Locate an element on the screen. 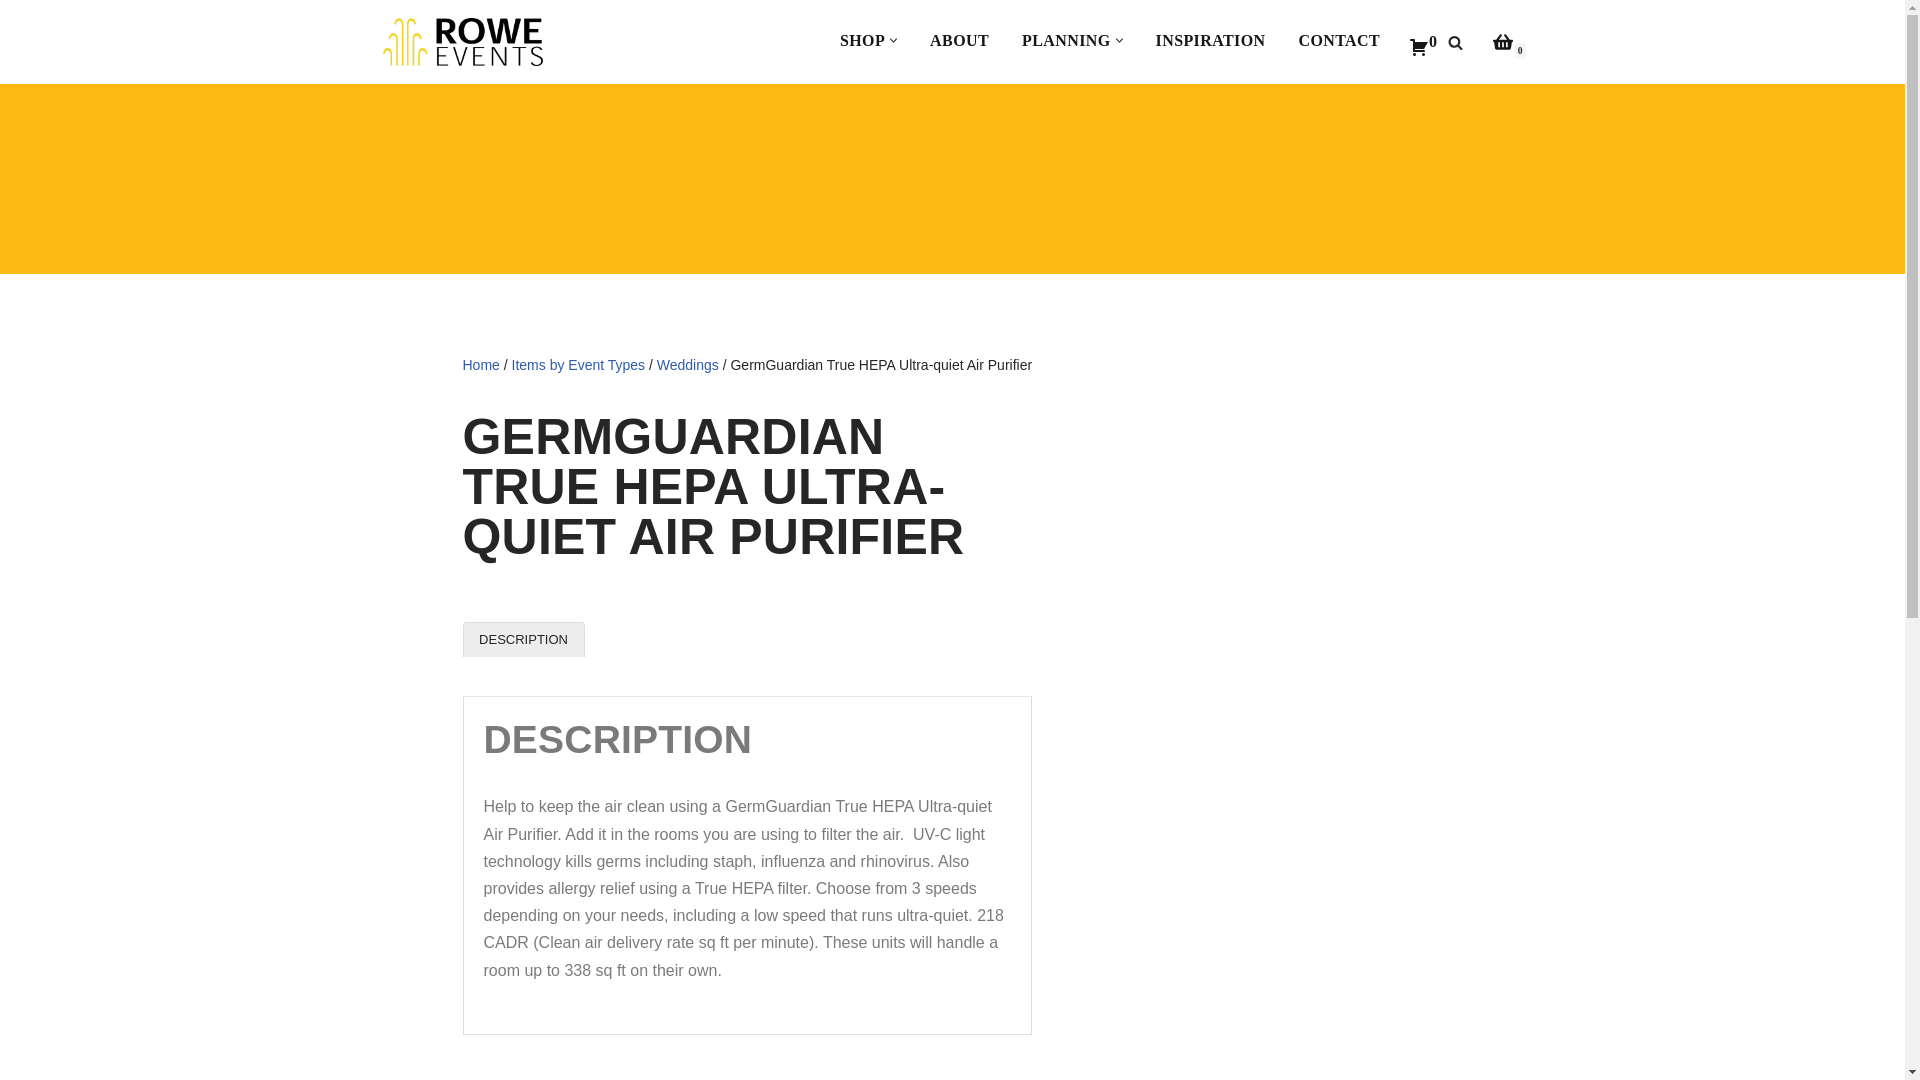 The image size is (1920, 1080). PLANNING is located at coordinates (1066, 40).